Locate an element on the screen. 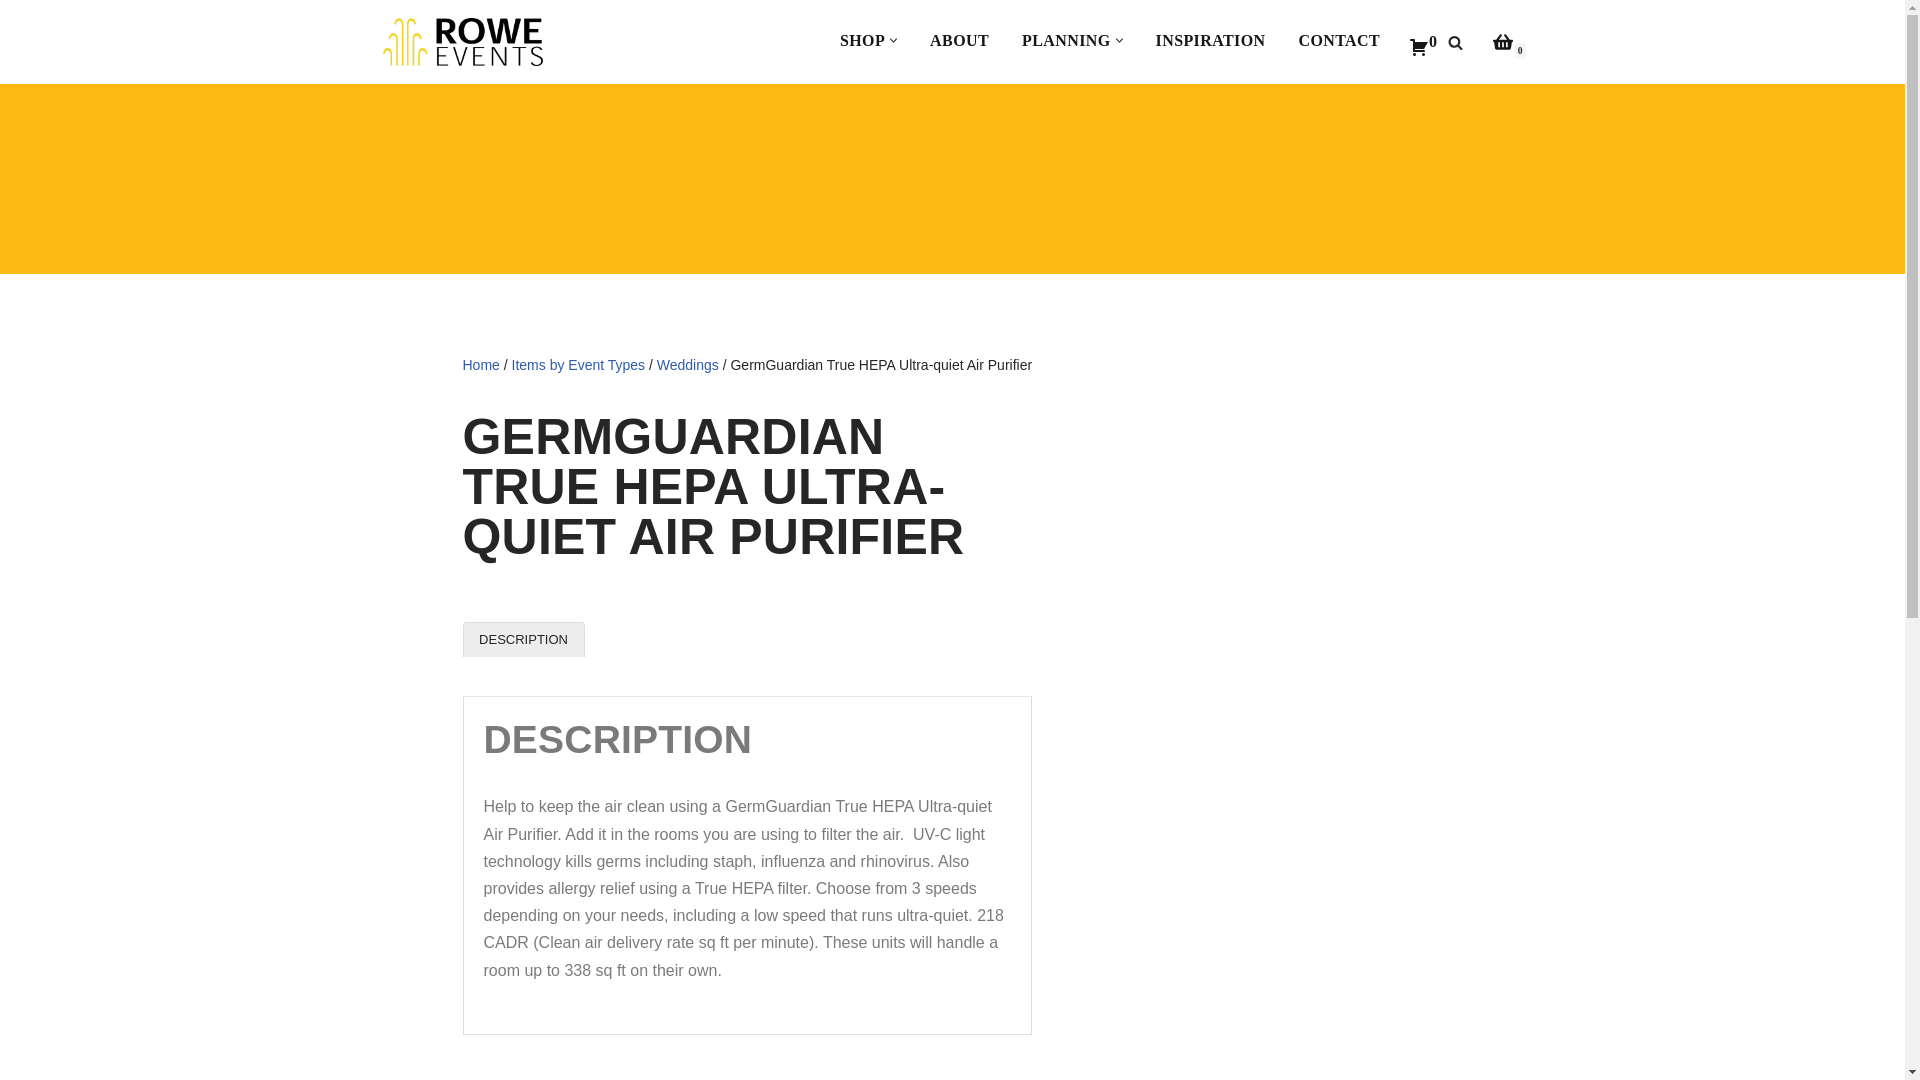 The image size is (1920, 1080). PLANNING is located at coordinates (1066, 40).